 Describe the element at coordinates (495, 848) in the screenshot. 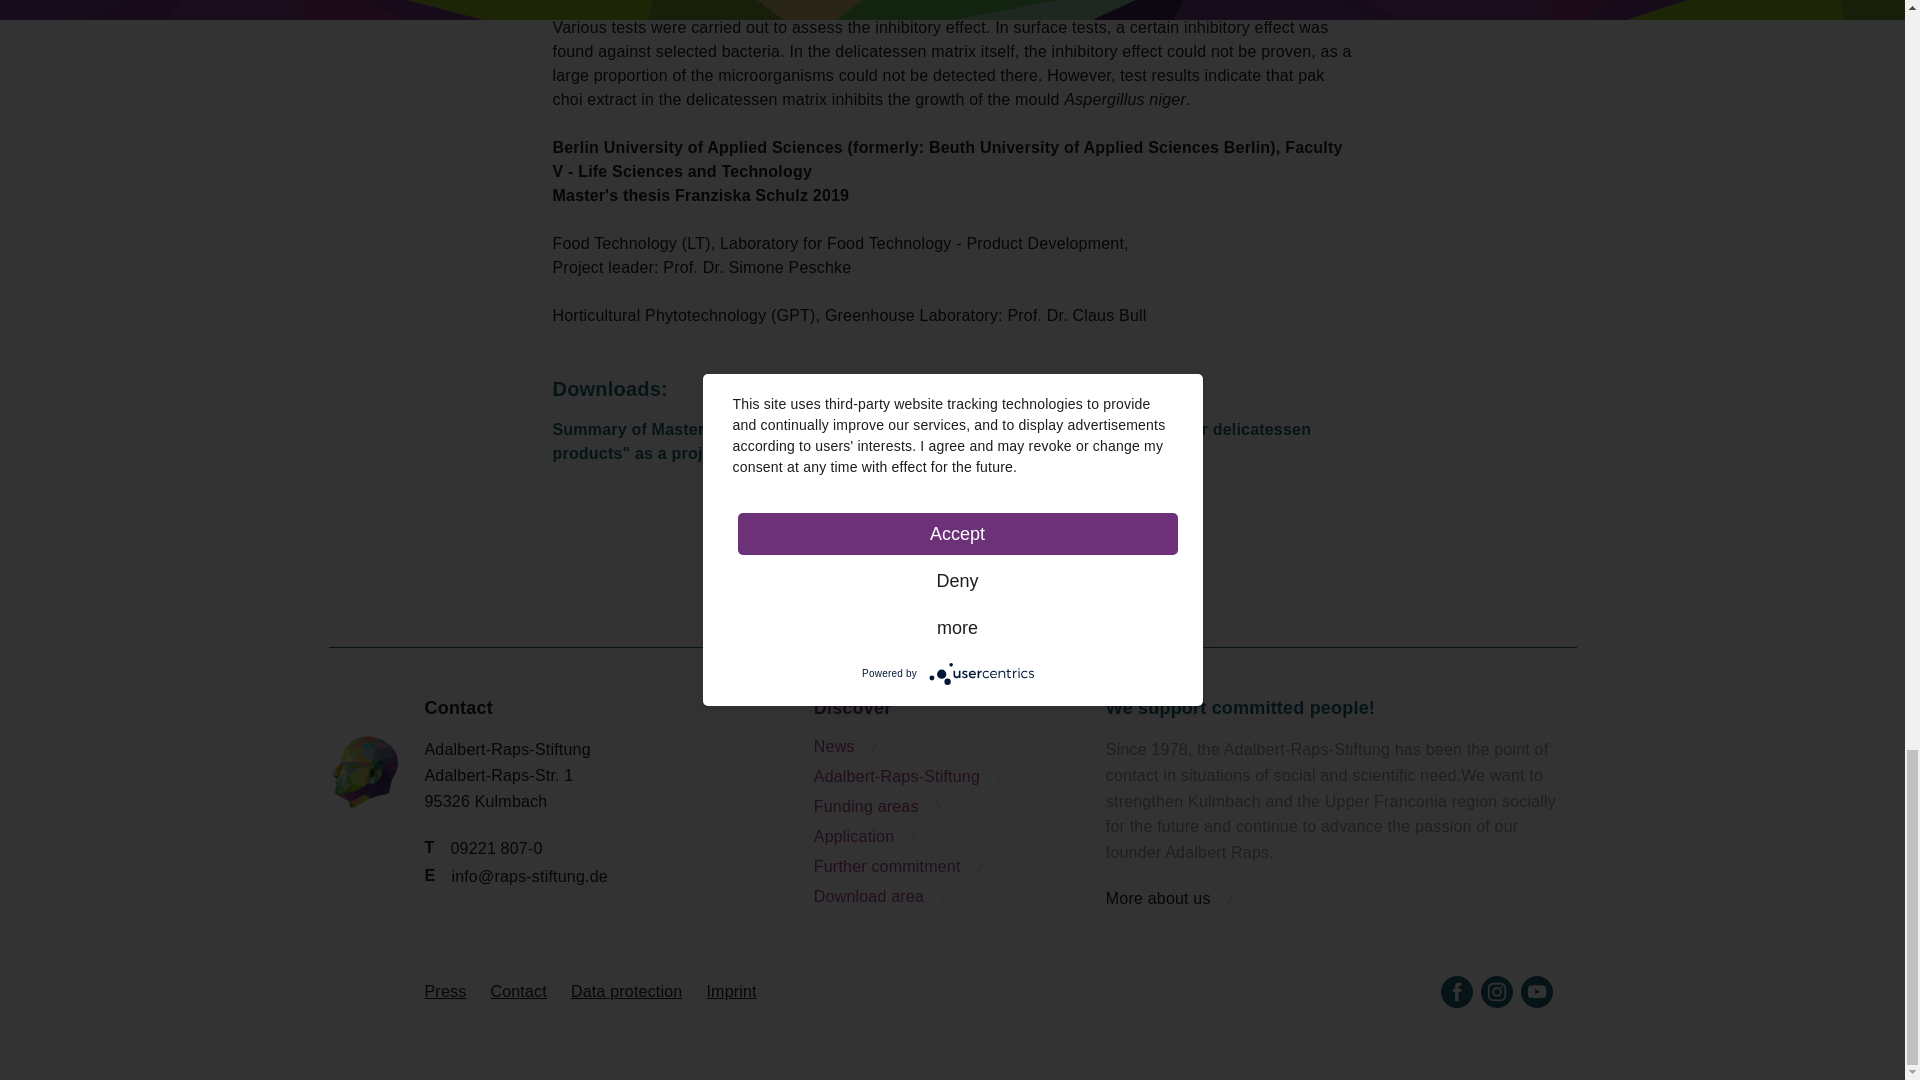

I see `09221 807-0` at that location.